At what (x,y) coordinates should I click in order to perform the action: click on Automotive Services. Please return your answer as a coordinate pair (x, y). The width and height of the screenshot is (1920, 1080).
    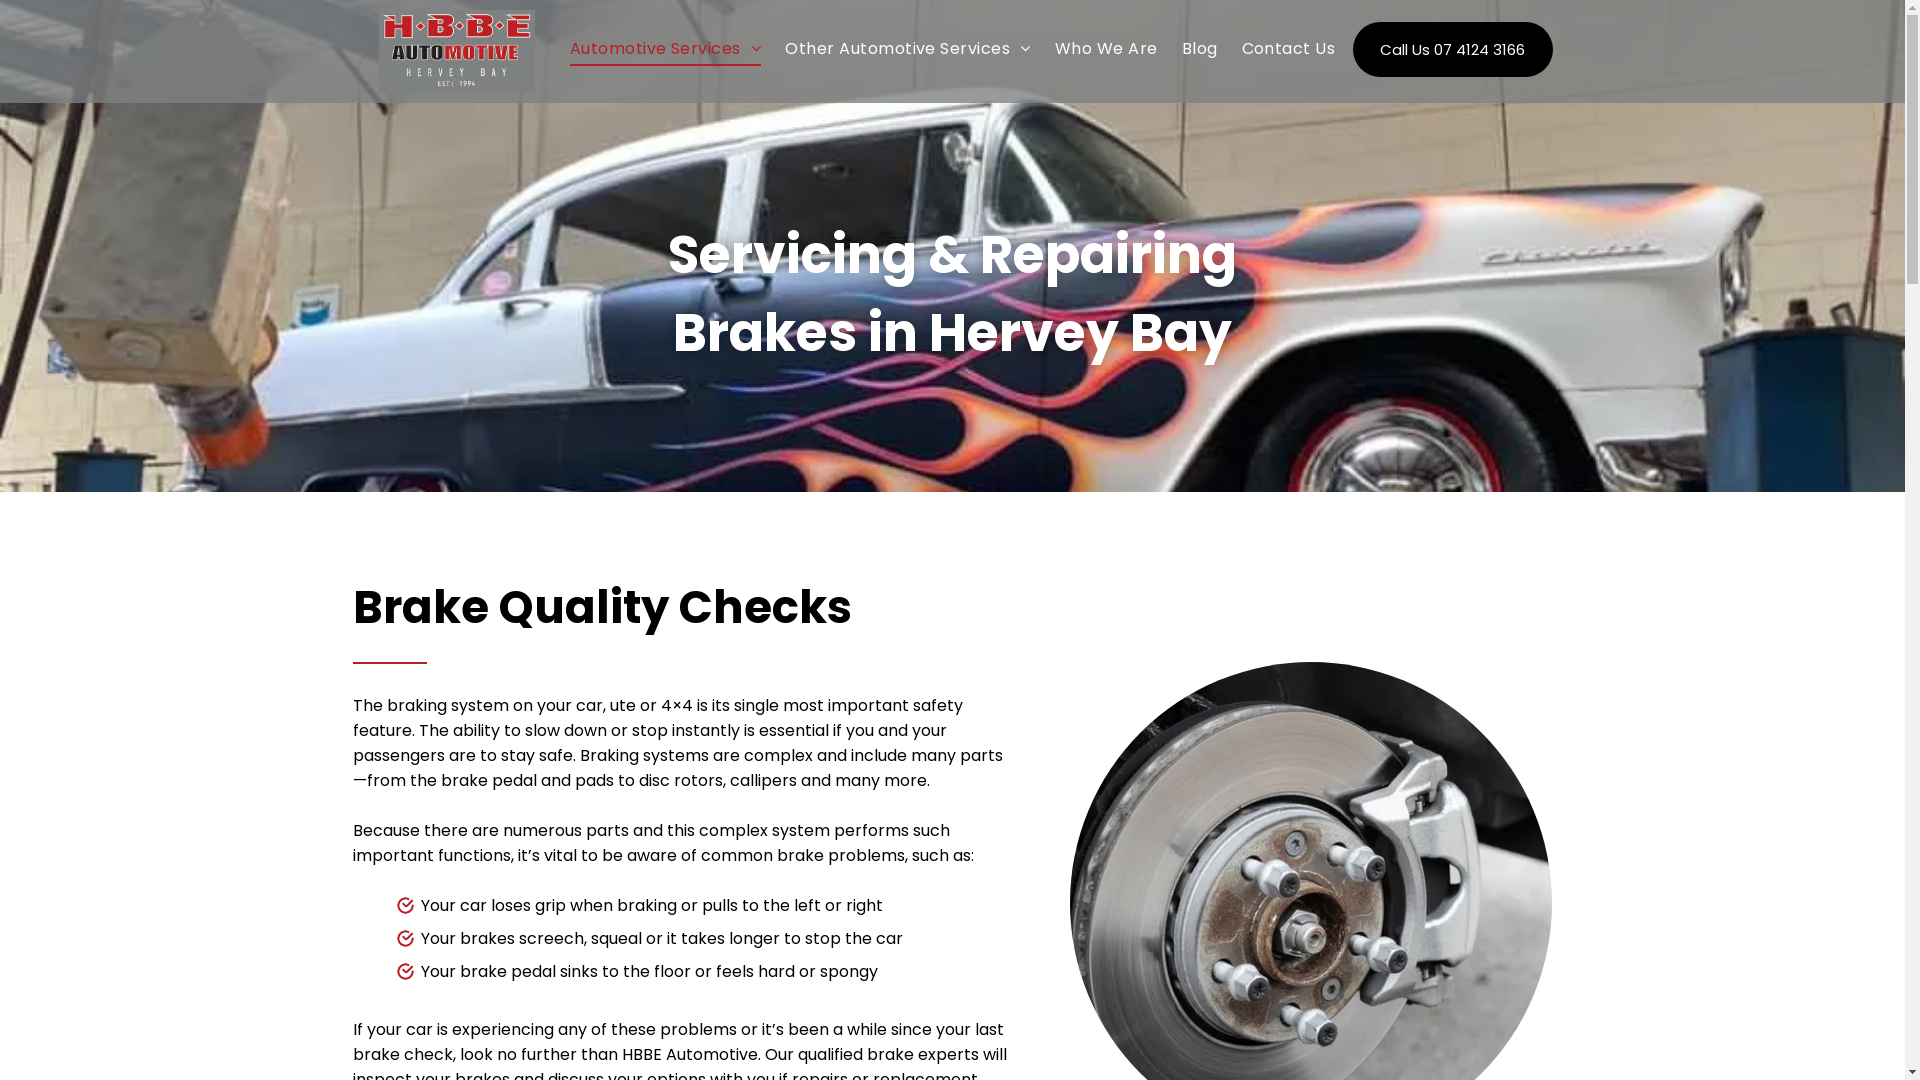
    Looking at the image, I should click on (666, 48).